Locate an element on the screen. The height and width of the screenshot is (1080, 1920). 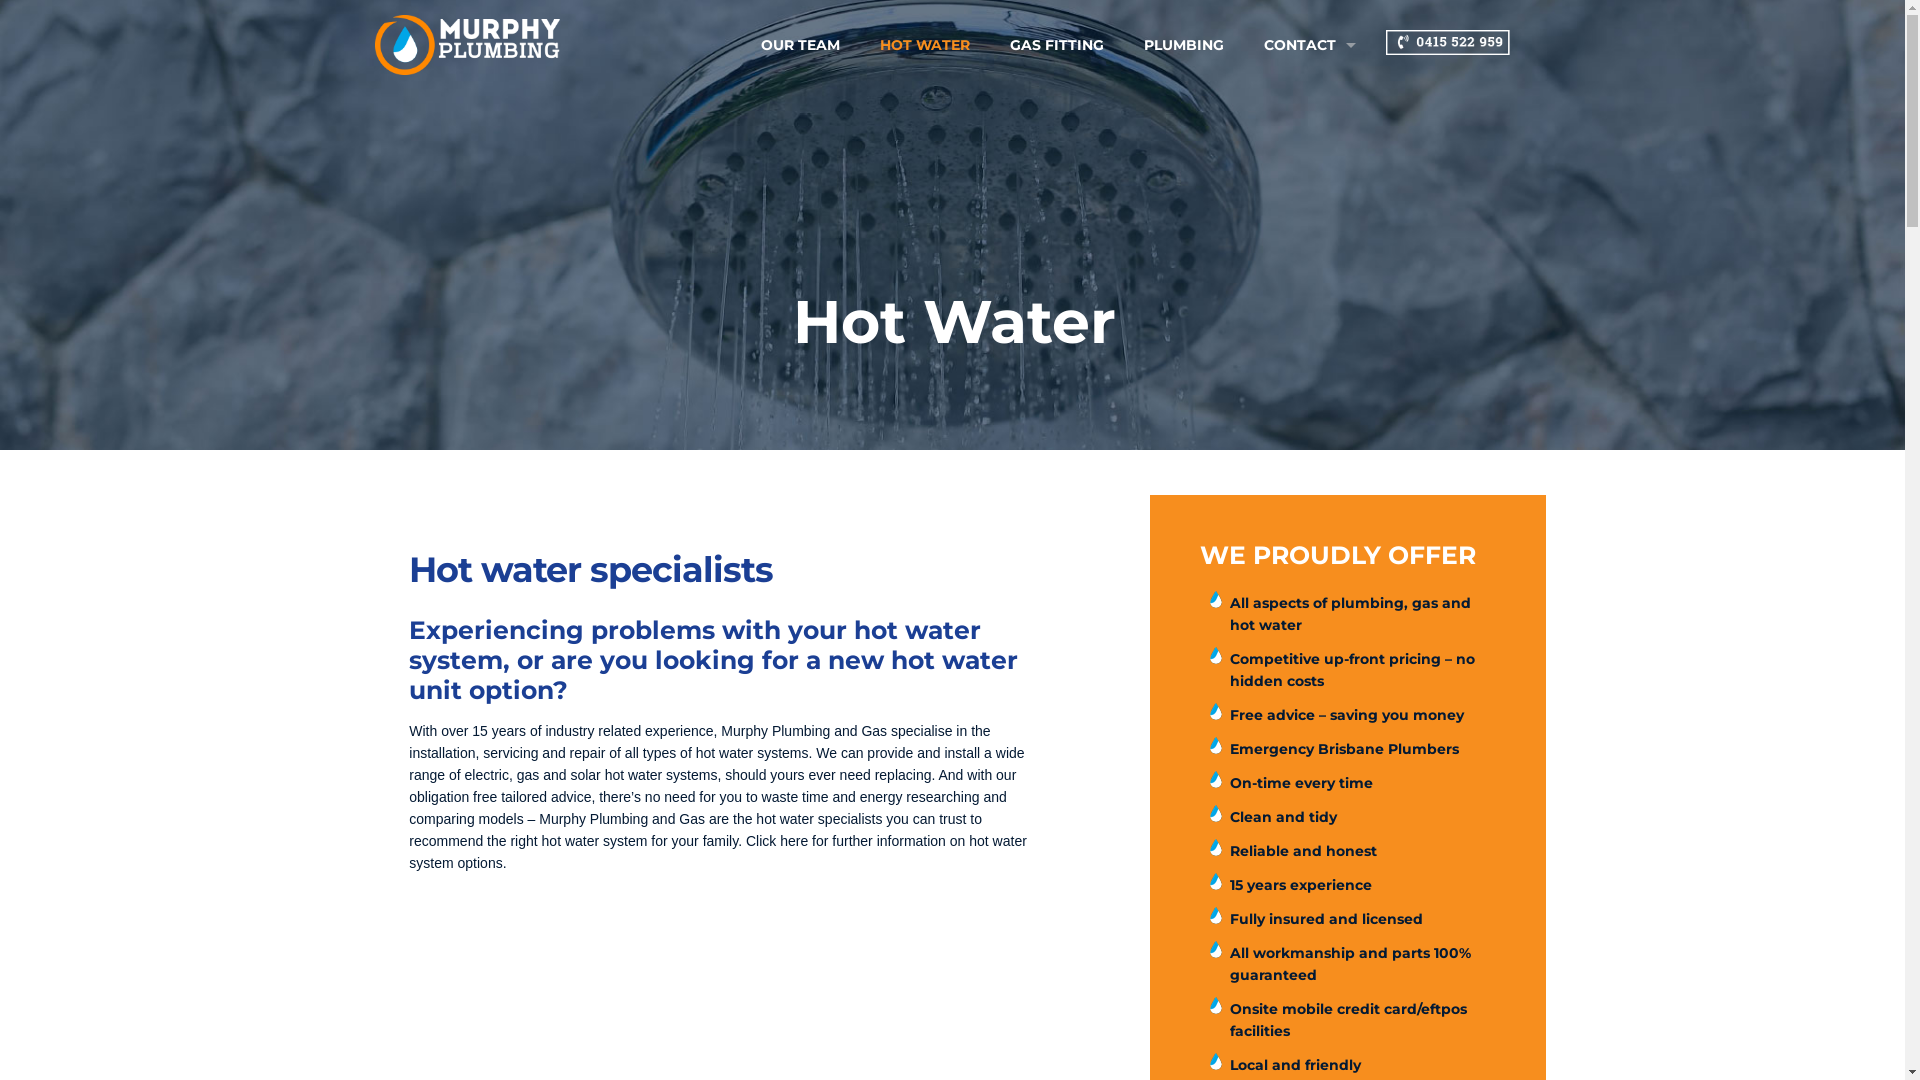
linkedin is located at coordinates (1332, 557).